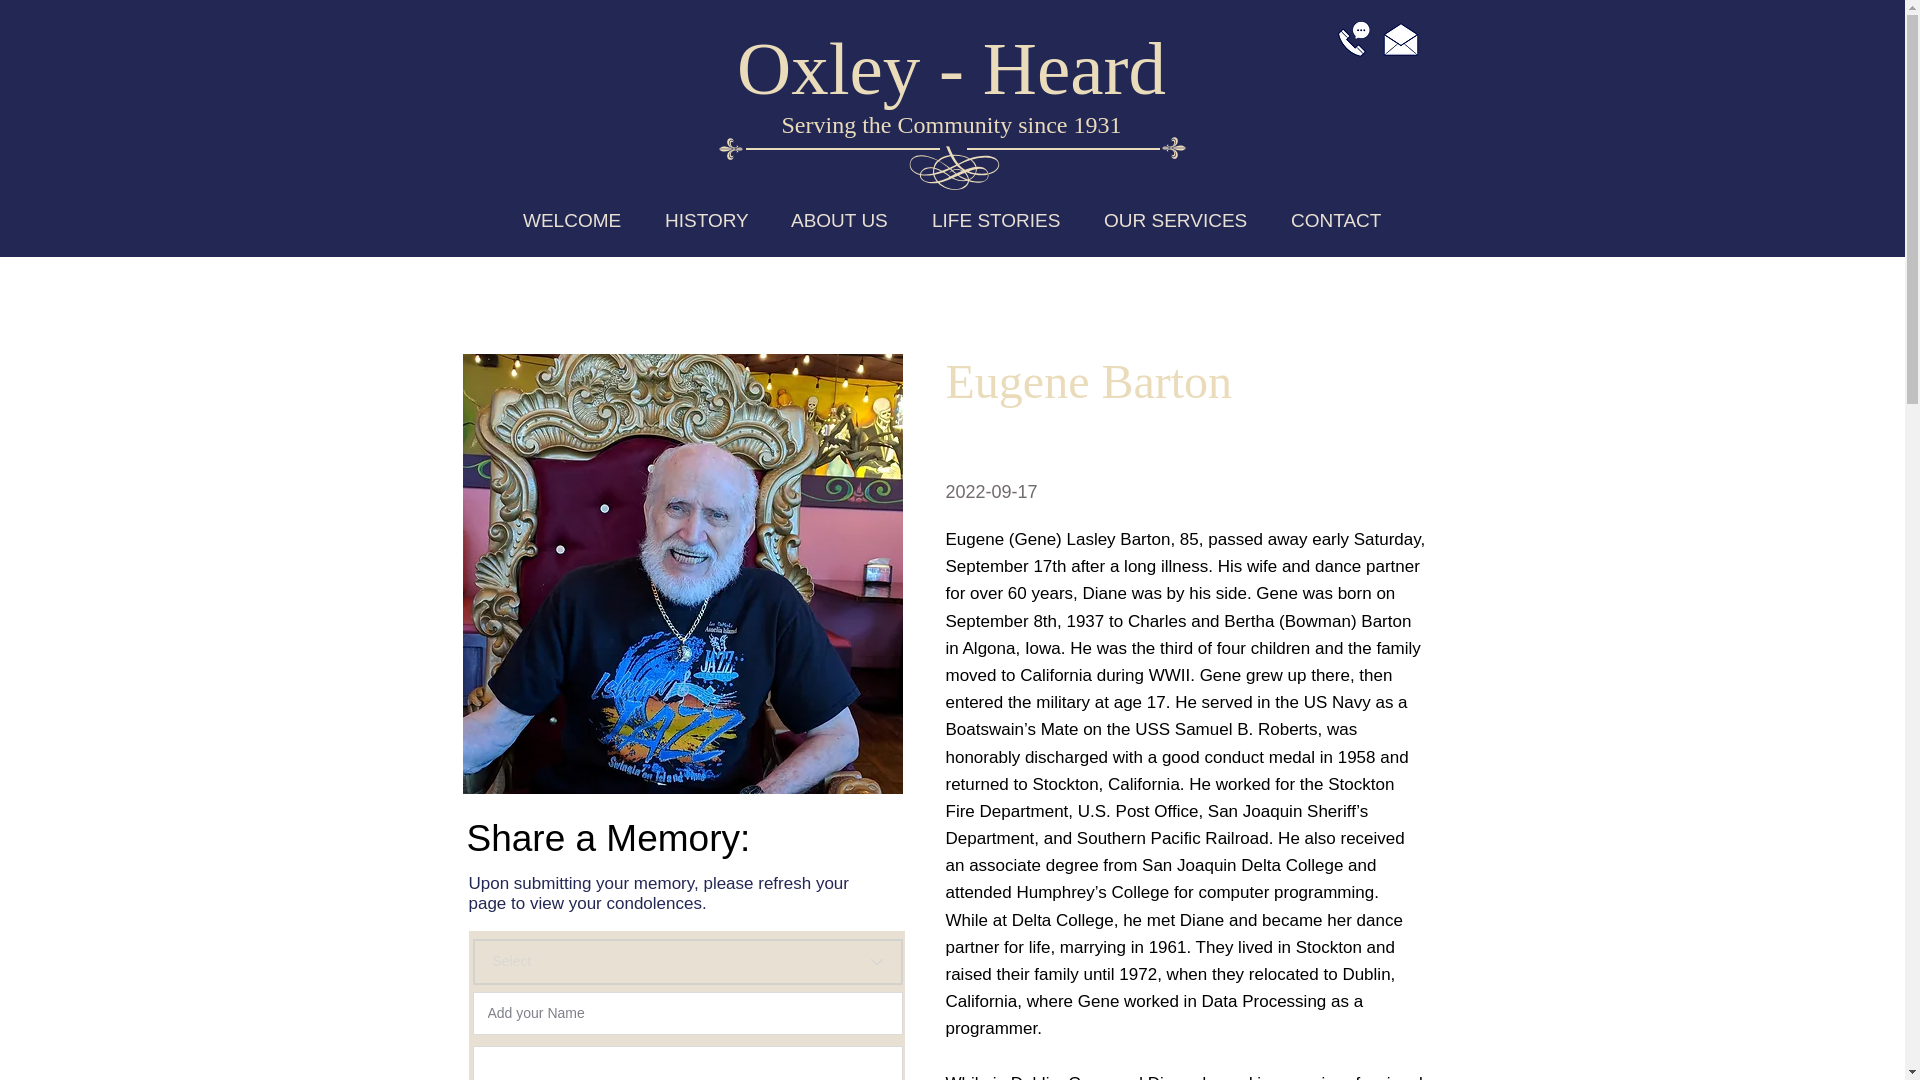  I want to click on Serving the Community since 1931, so click(951, 125).